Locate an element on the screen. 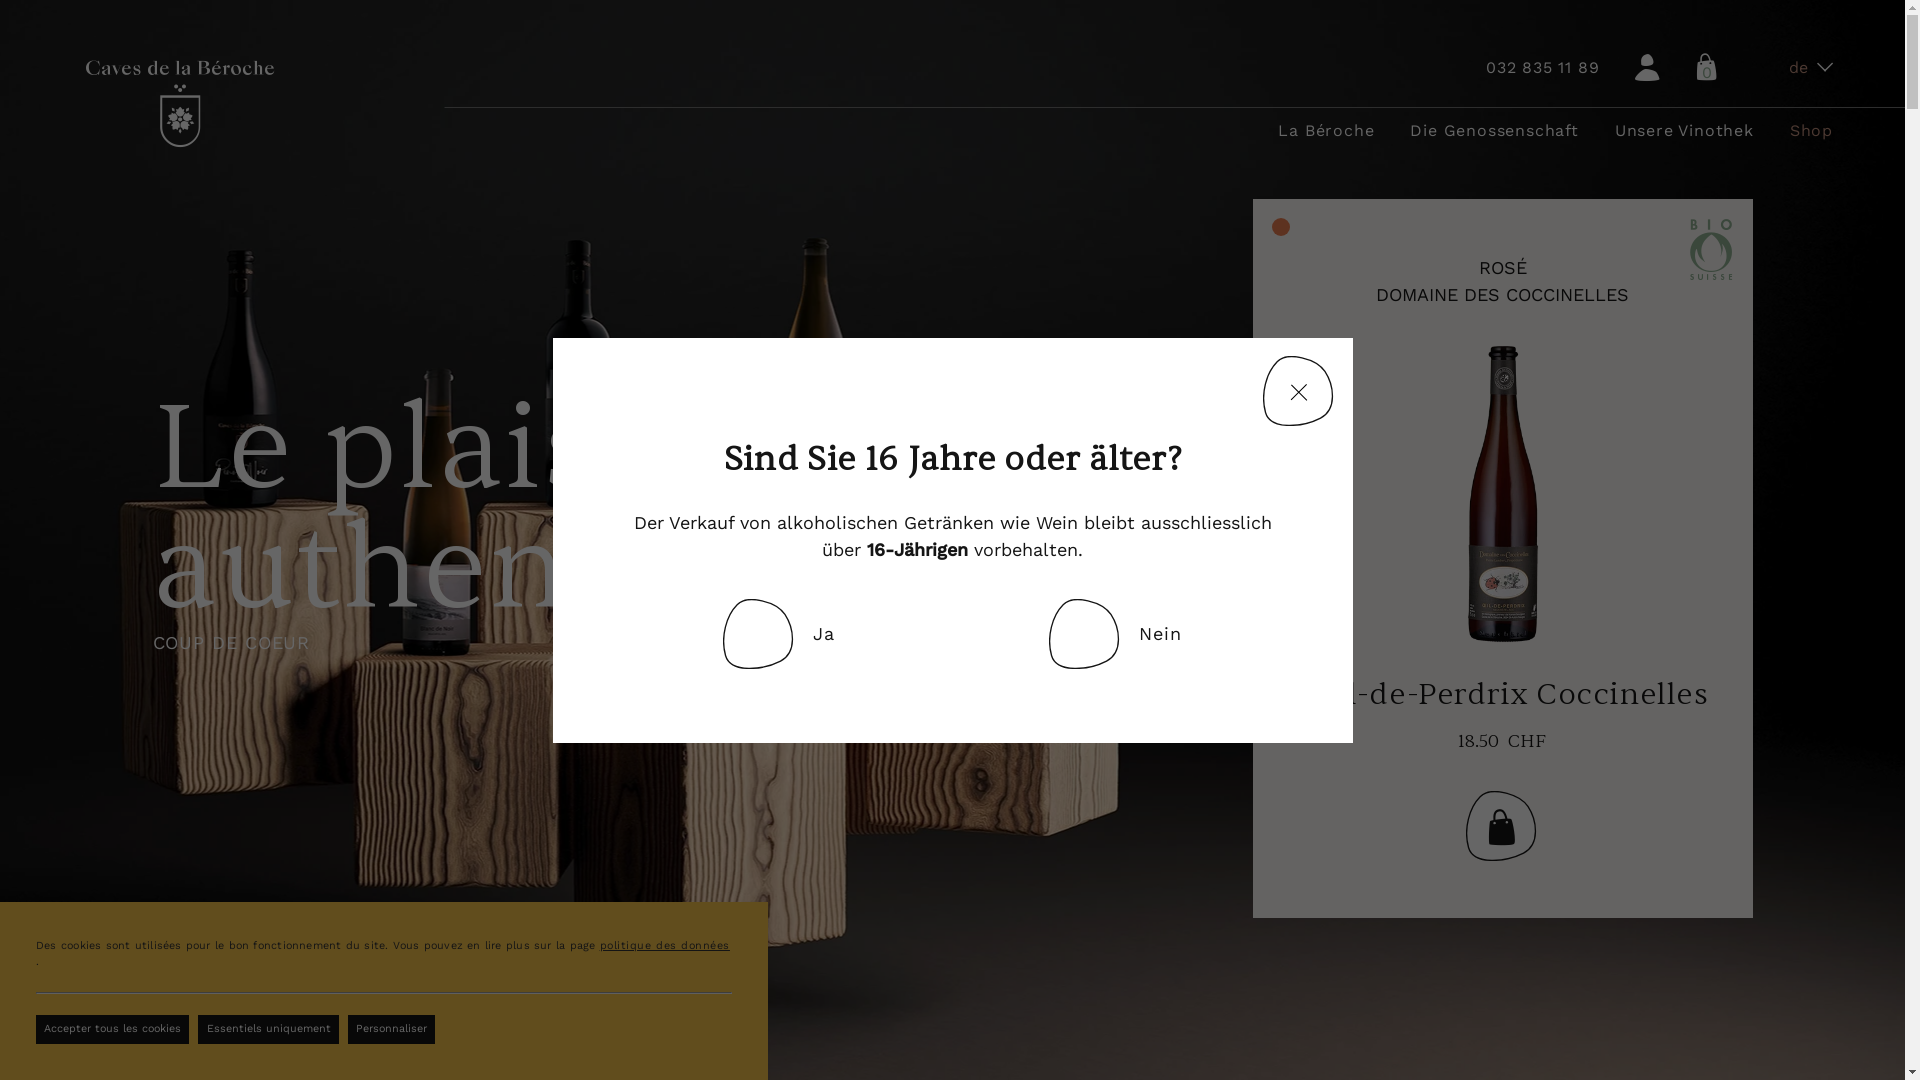 Image resolution: width=1920 pixels, height=1080 pixels. Essentiels uniquement is located at coordinates (268, 1030).